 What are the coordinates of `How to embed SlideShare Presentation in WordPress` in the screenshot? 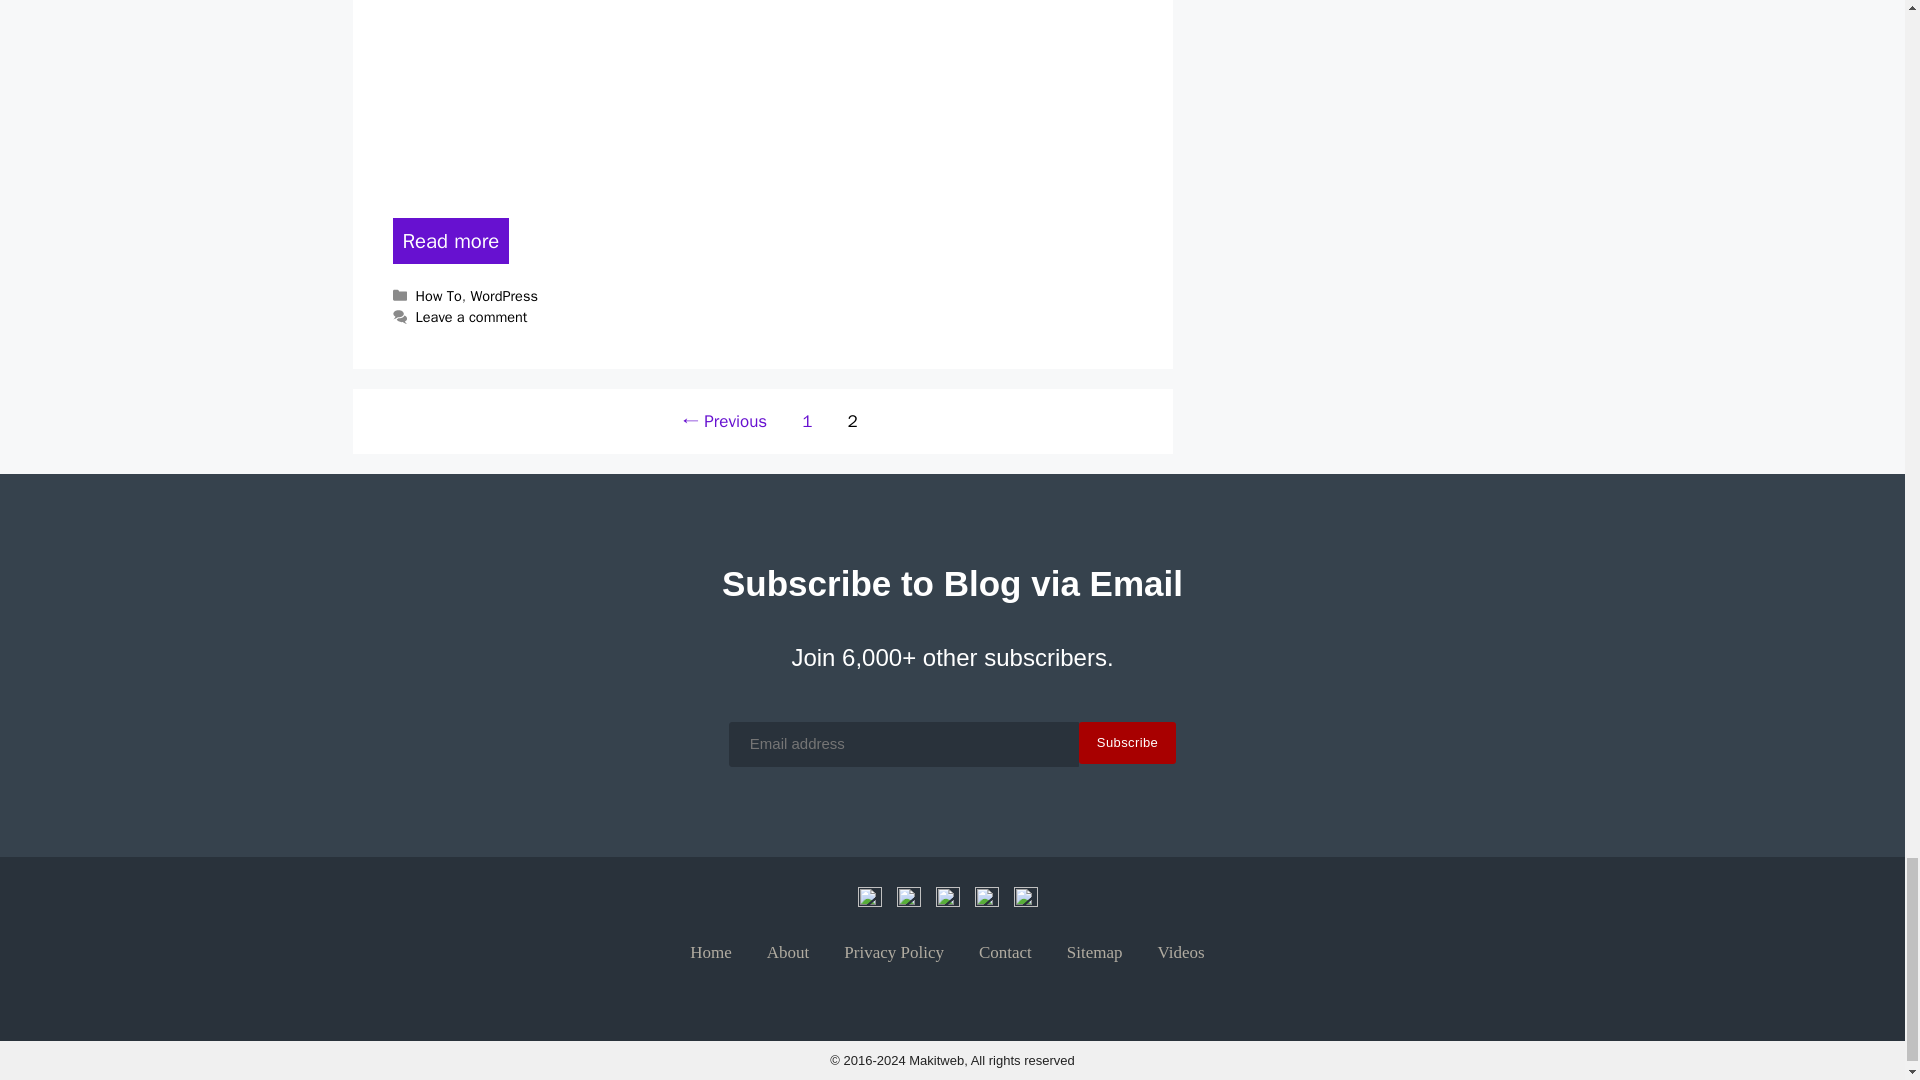 It's located at (450, 240).